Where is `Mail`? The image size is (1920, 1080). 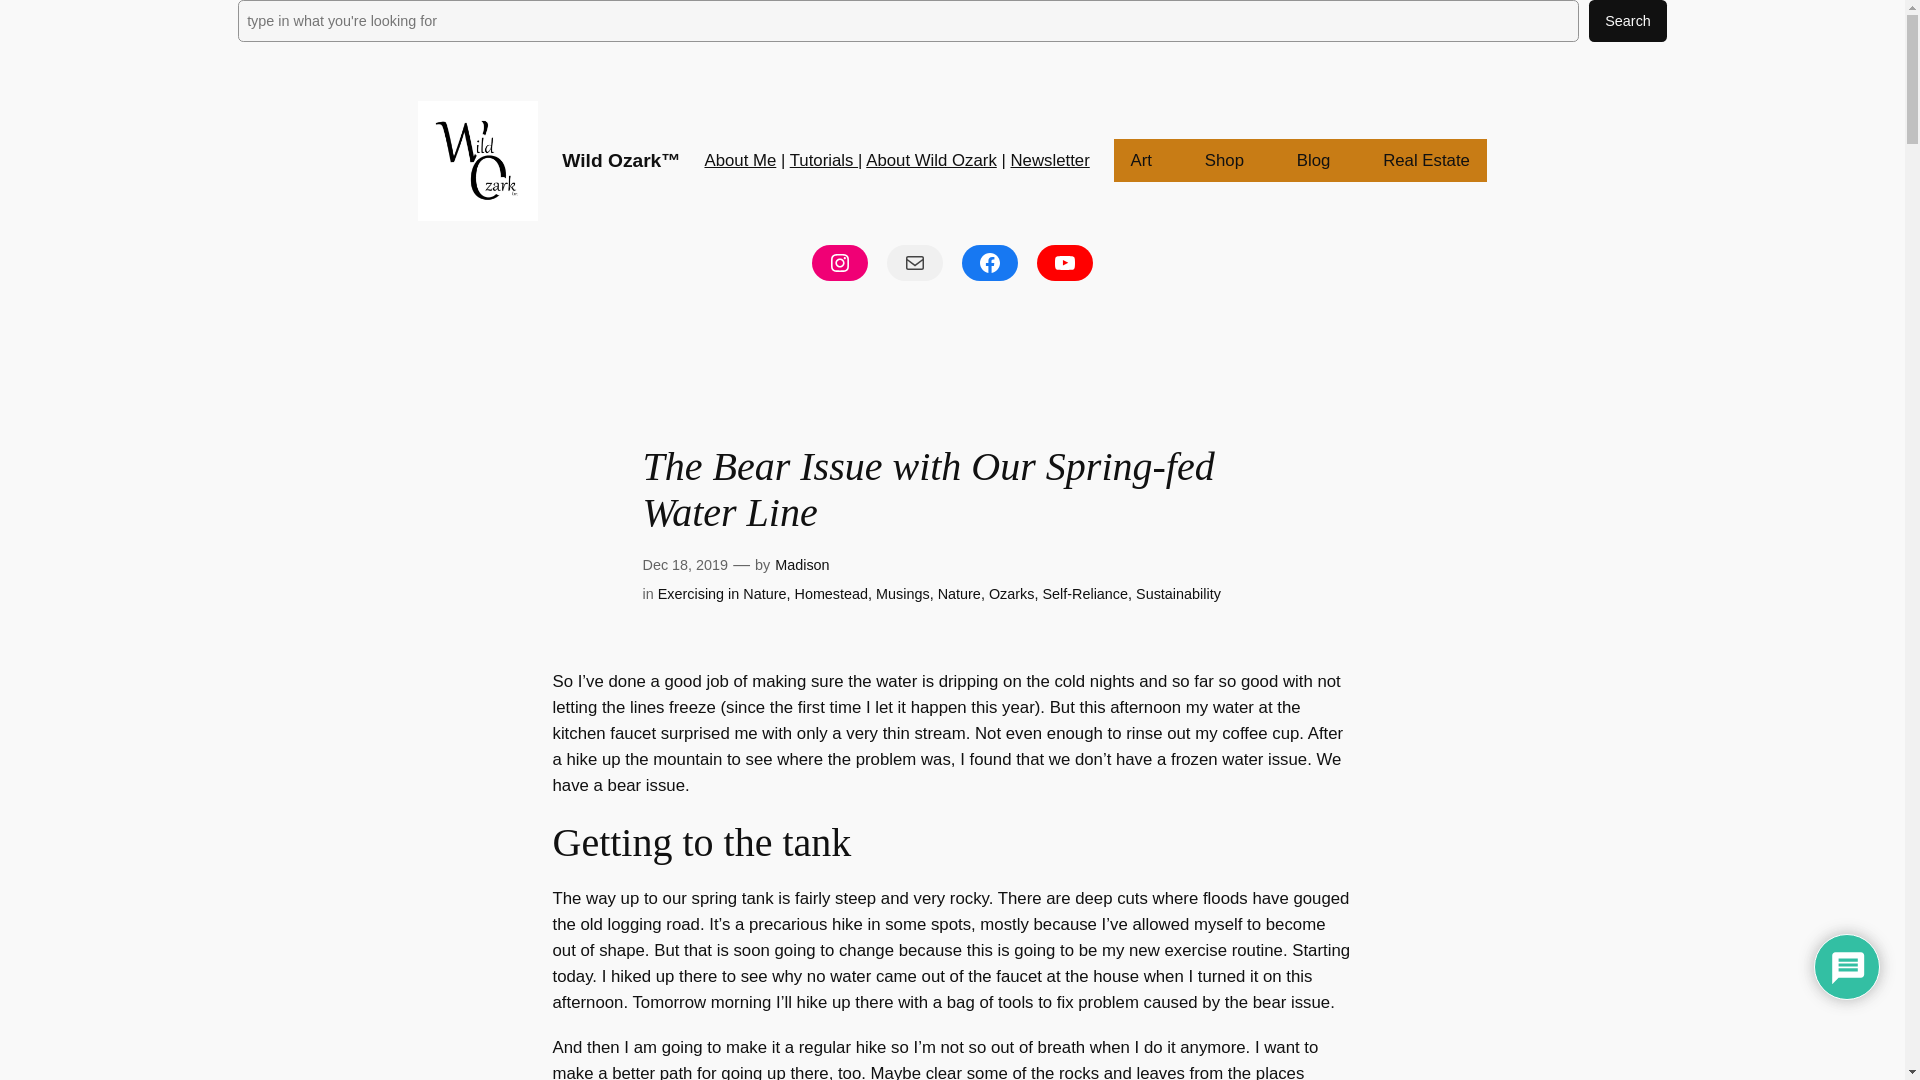
Mail is located at coordinates (914, 262).